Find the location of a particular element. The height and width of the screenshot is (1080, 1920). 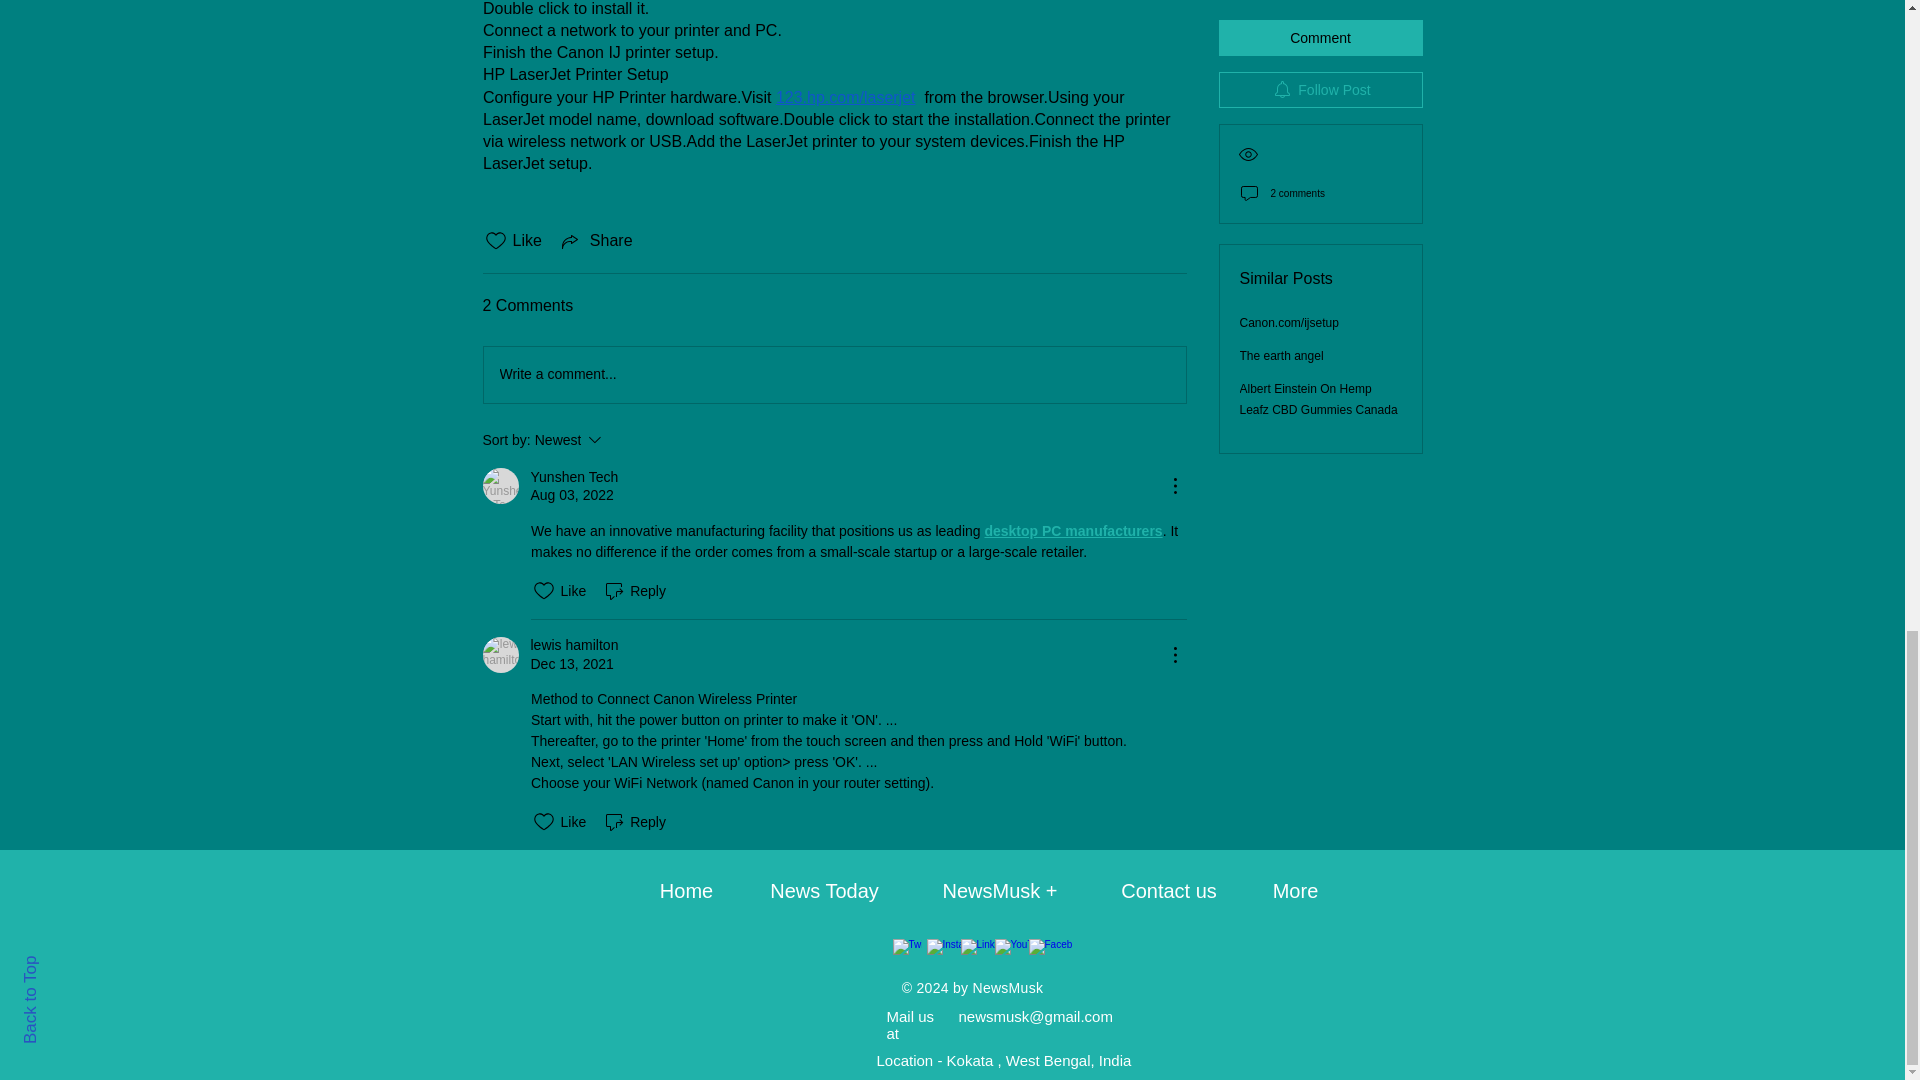

Reply is located at coordinates (574, 645).